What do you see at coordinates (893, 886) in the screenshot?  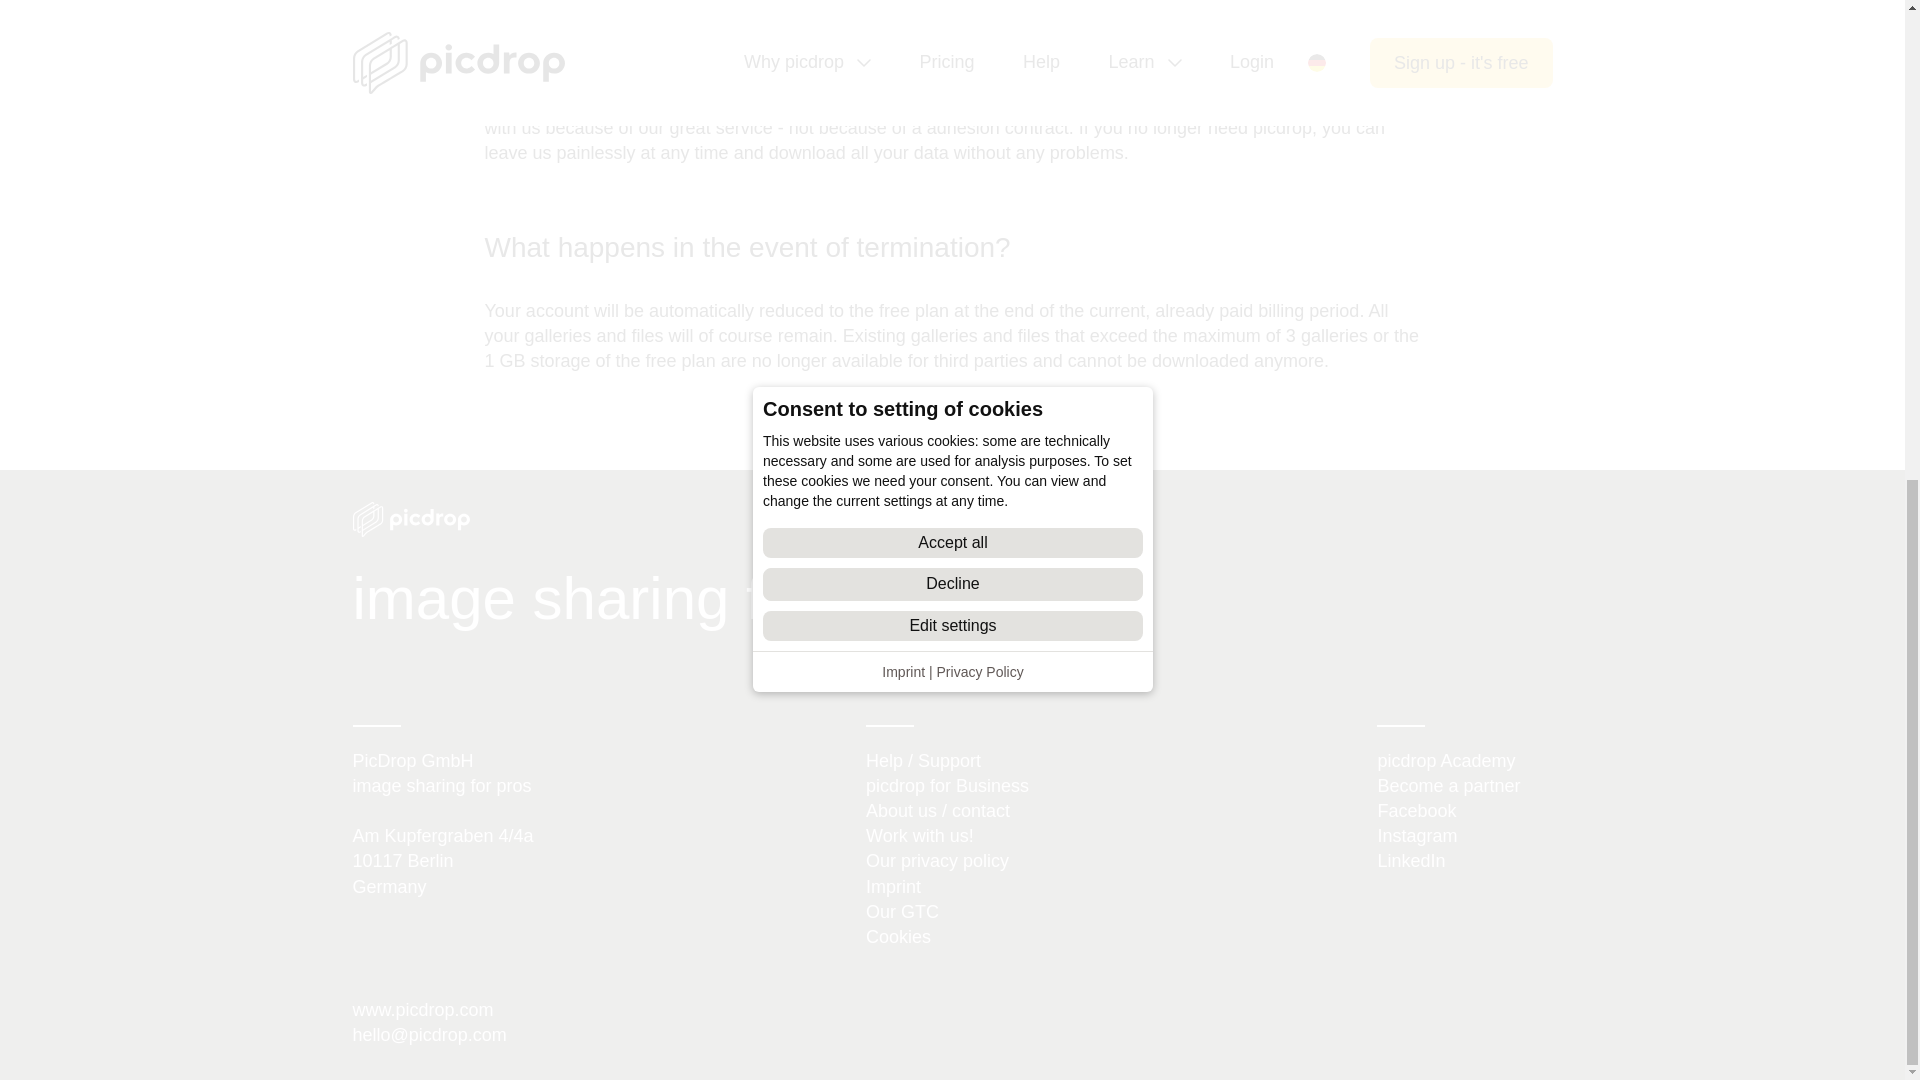 I see `Imprint` at bounding box center [893, 886].